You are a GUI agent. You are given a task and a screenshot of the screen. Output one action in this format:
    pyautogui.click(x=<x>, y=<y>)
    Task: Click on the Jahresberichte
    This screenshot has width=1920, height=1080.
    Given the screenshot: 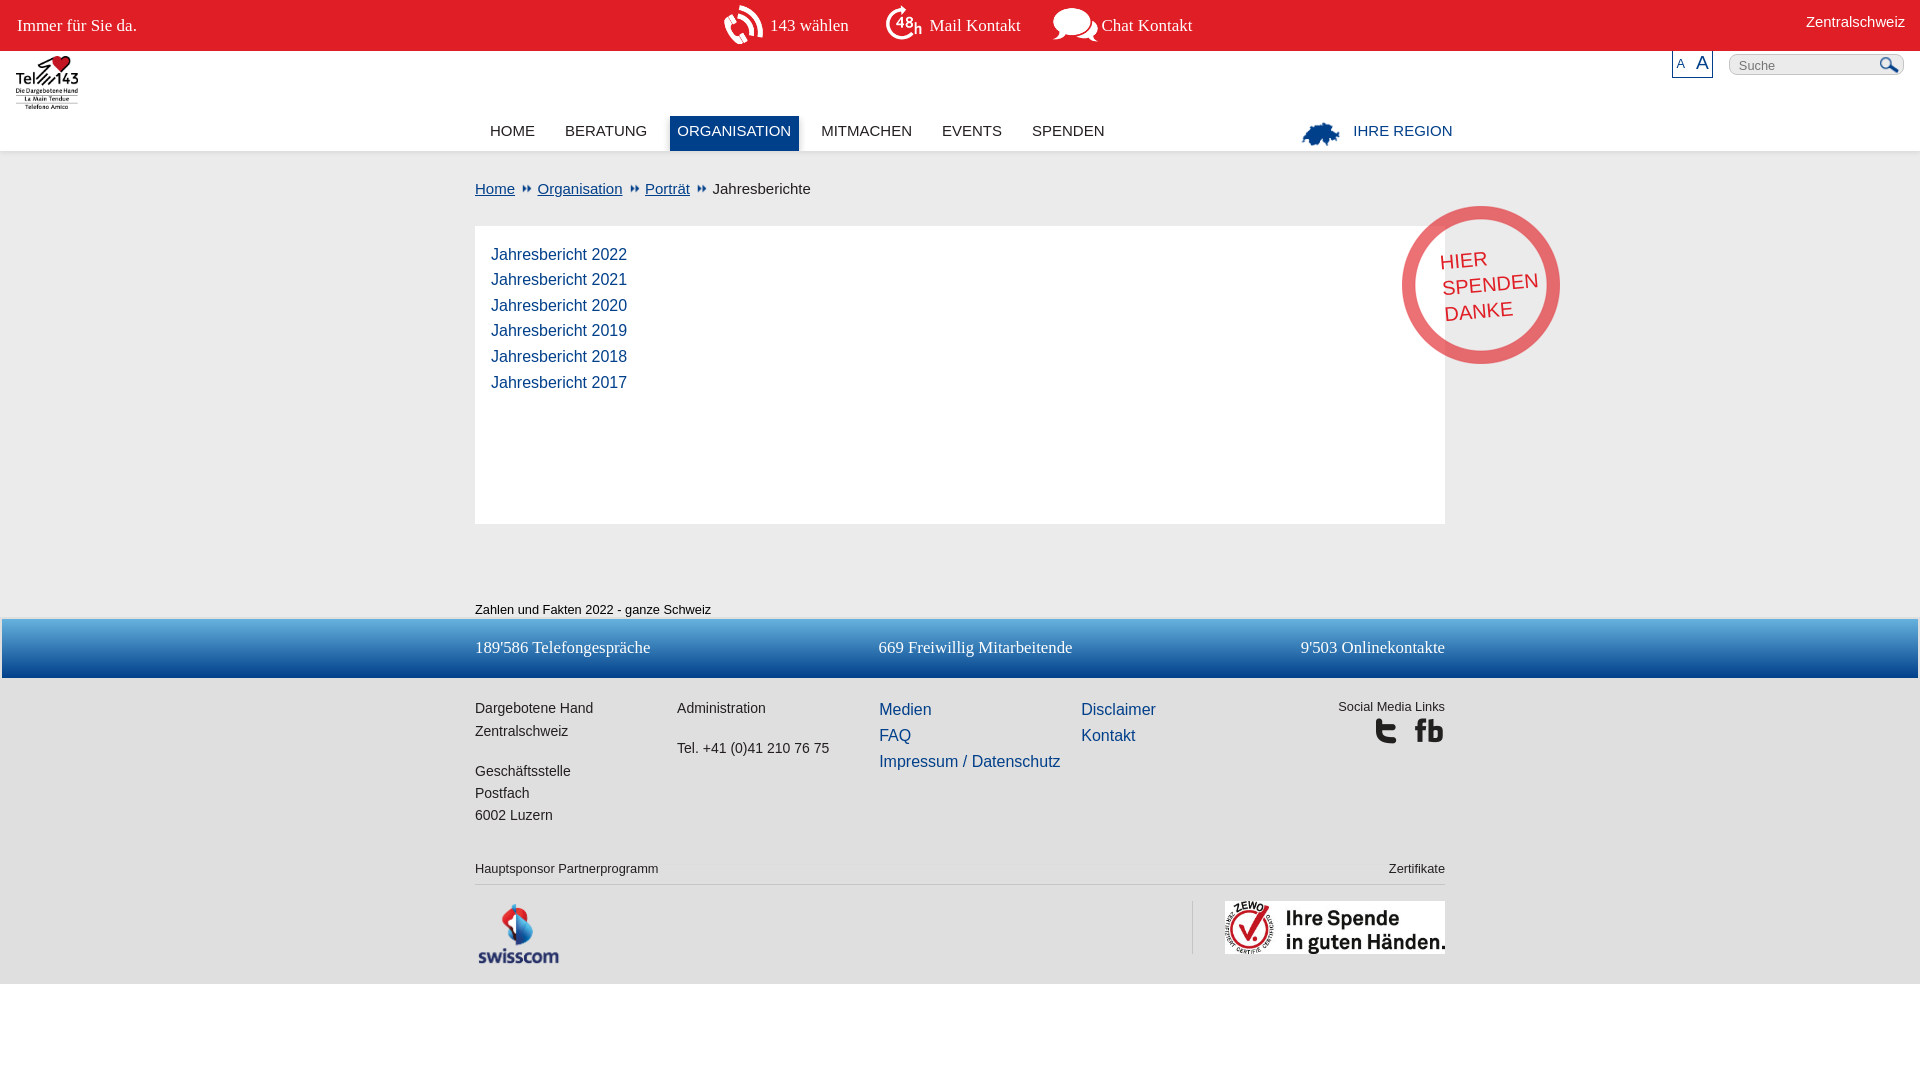 What is the action you would take?
    pyautogui.click(x=752, y=188)
    